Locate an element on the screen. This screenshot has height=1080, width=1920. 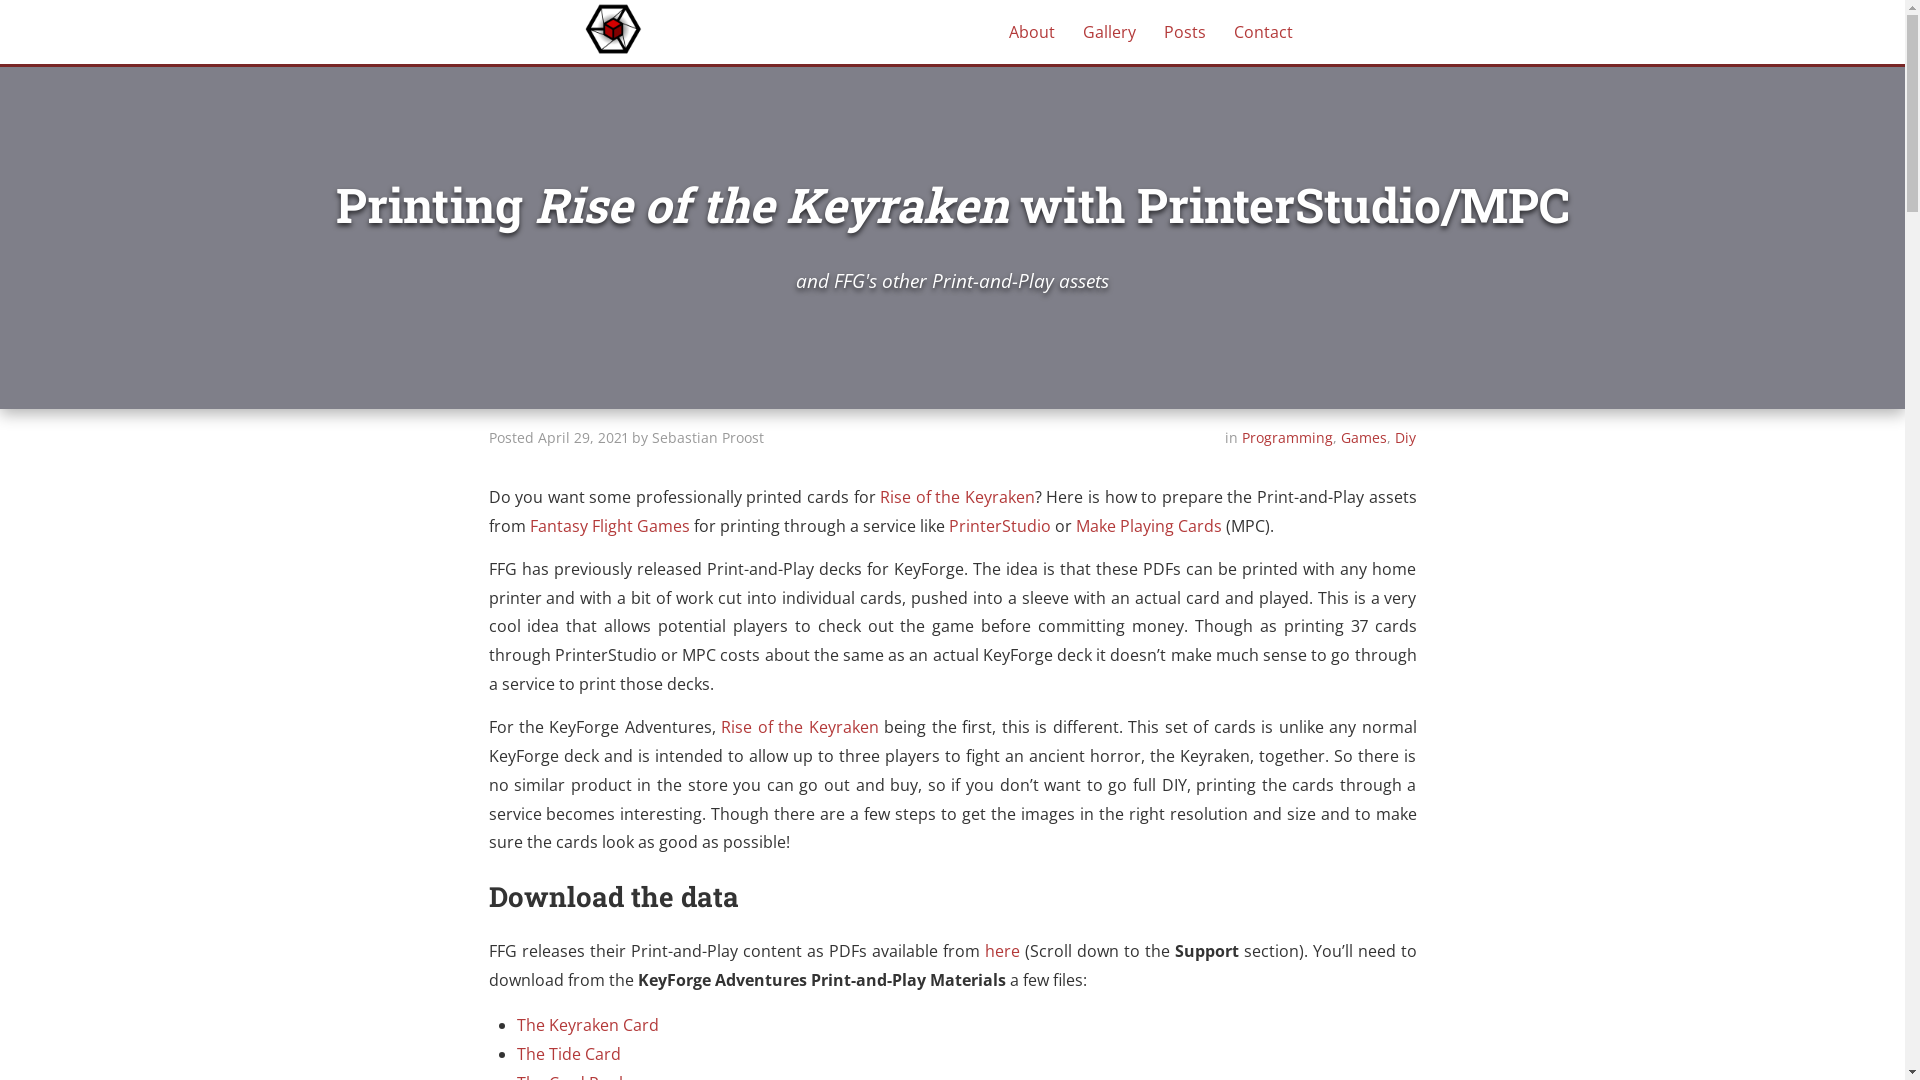
here is located at coordinates (1001, 951).